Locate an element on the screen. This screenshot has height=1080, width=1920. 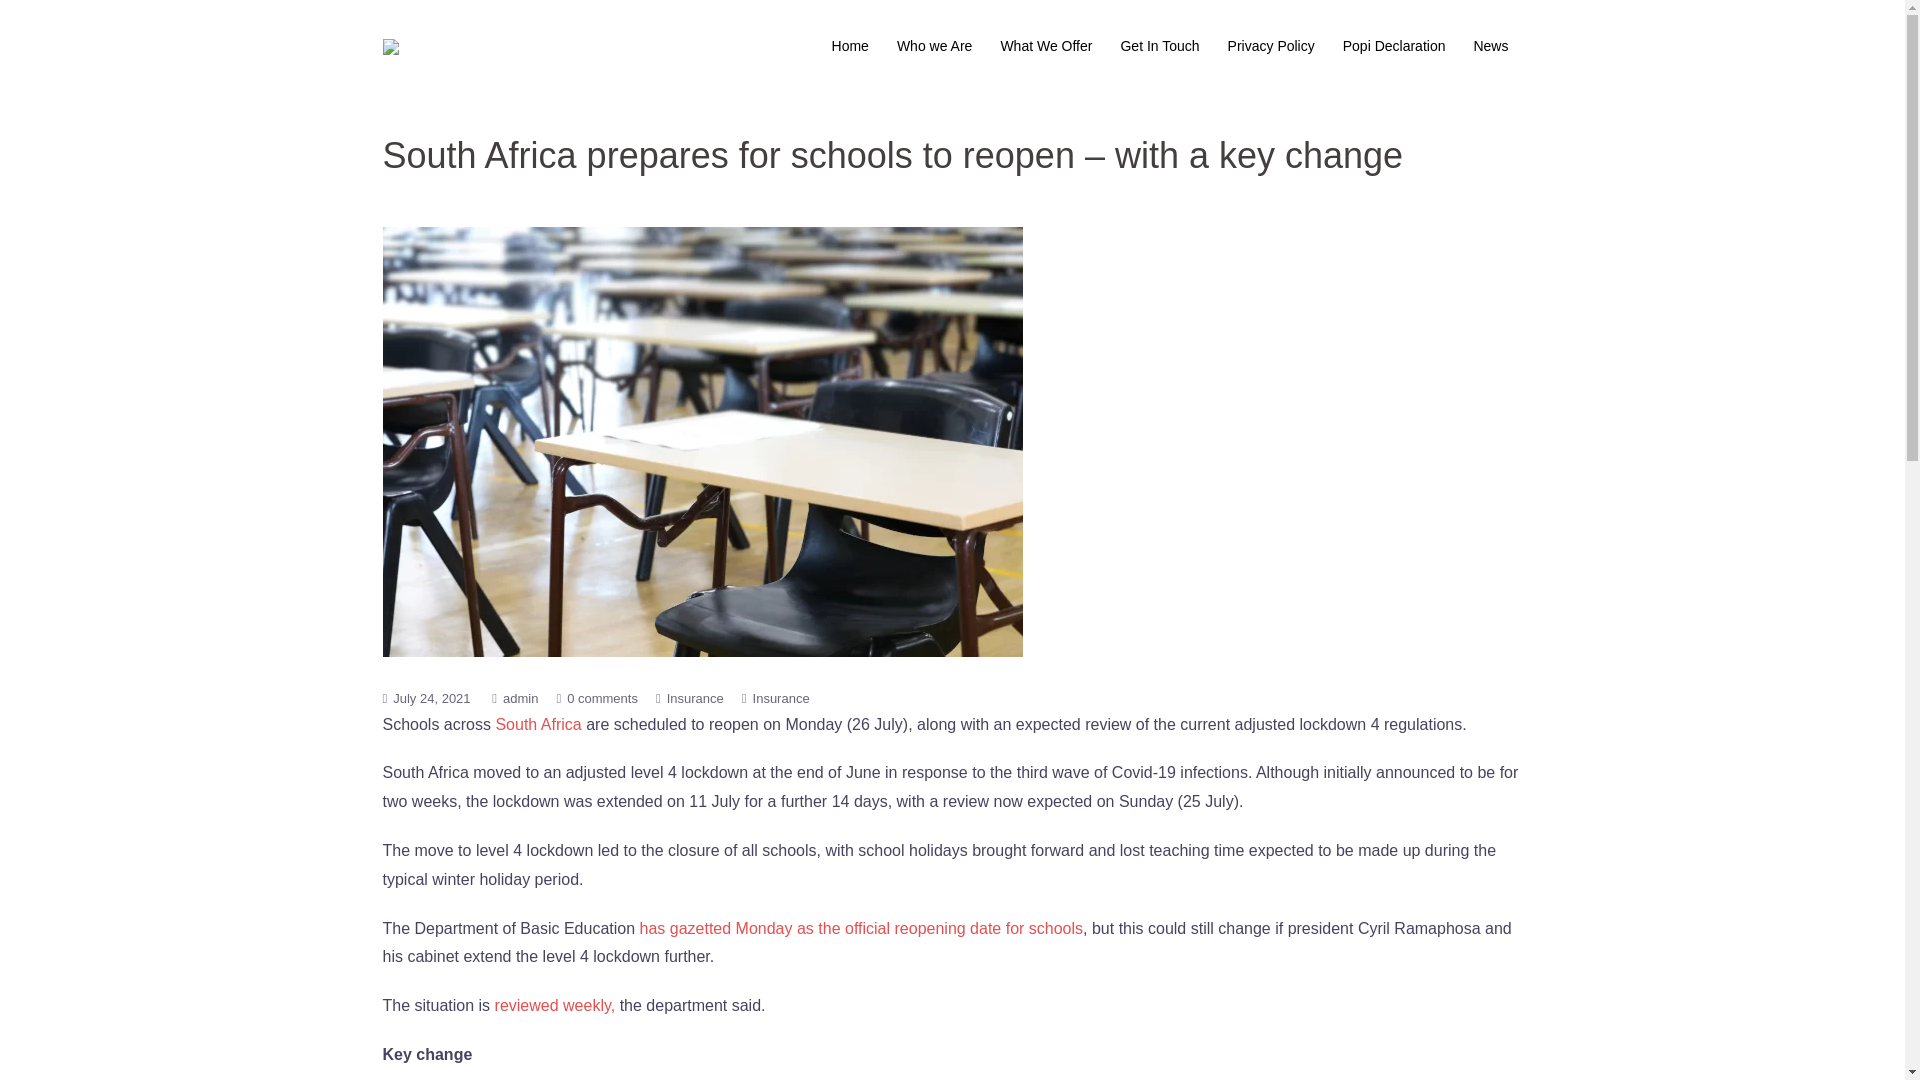
Home is located at coordinates (850, 46).